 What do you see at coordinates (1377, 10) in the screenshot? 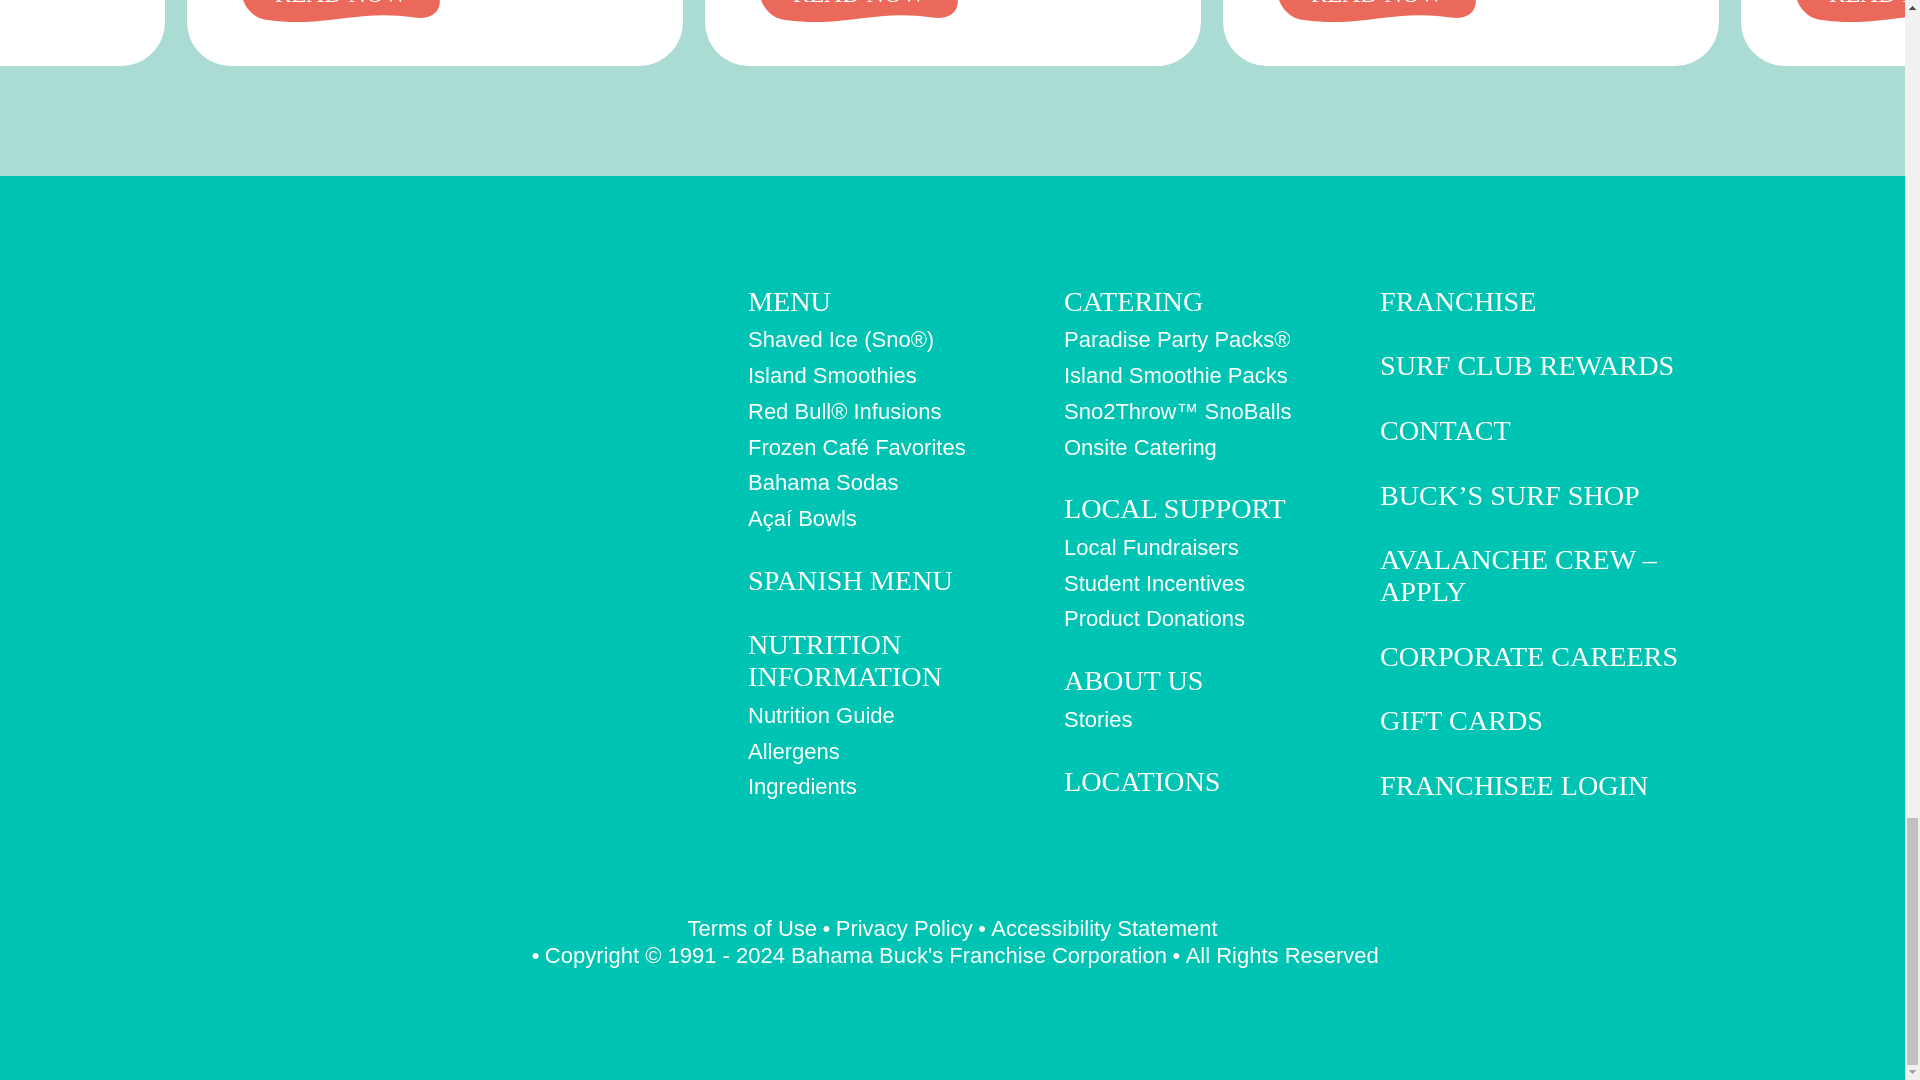
I see `READ NOW` at bounding box center [1377, 10].